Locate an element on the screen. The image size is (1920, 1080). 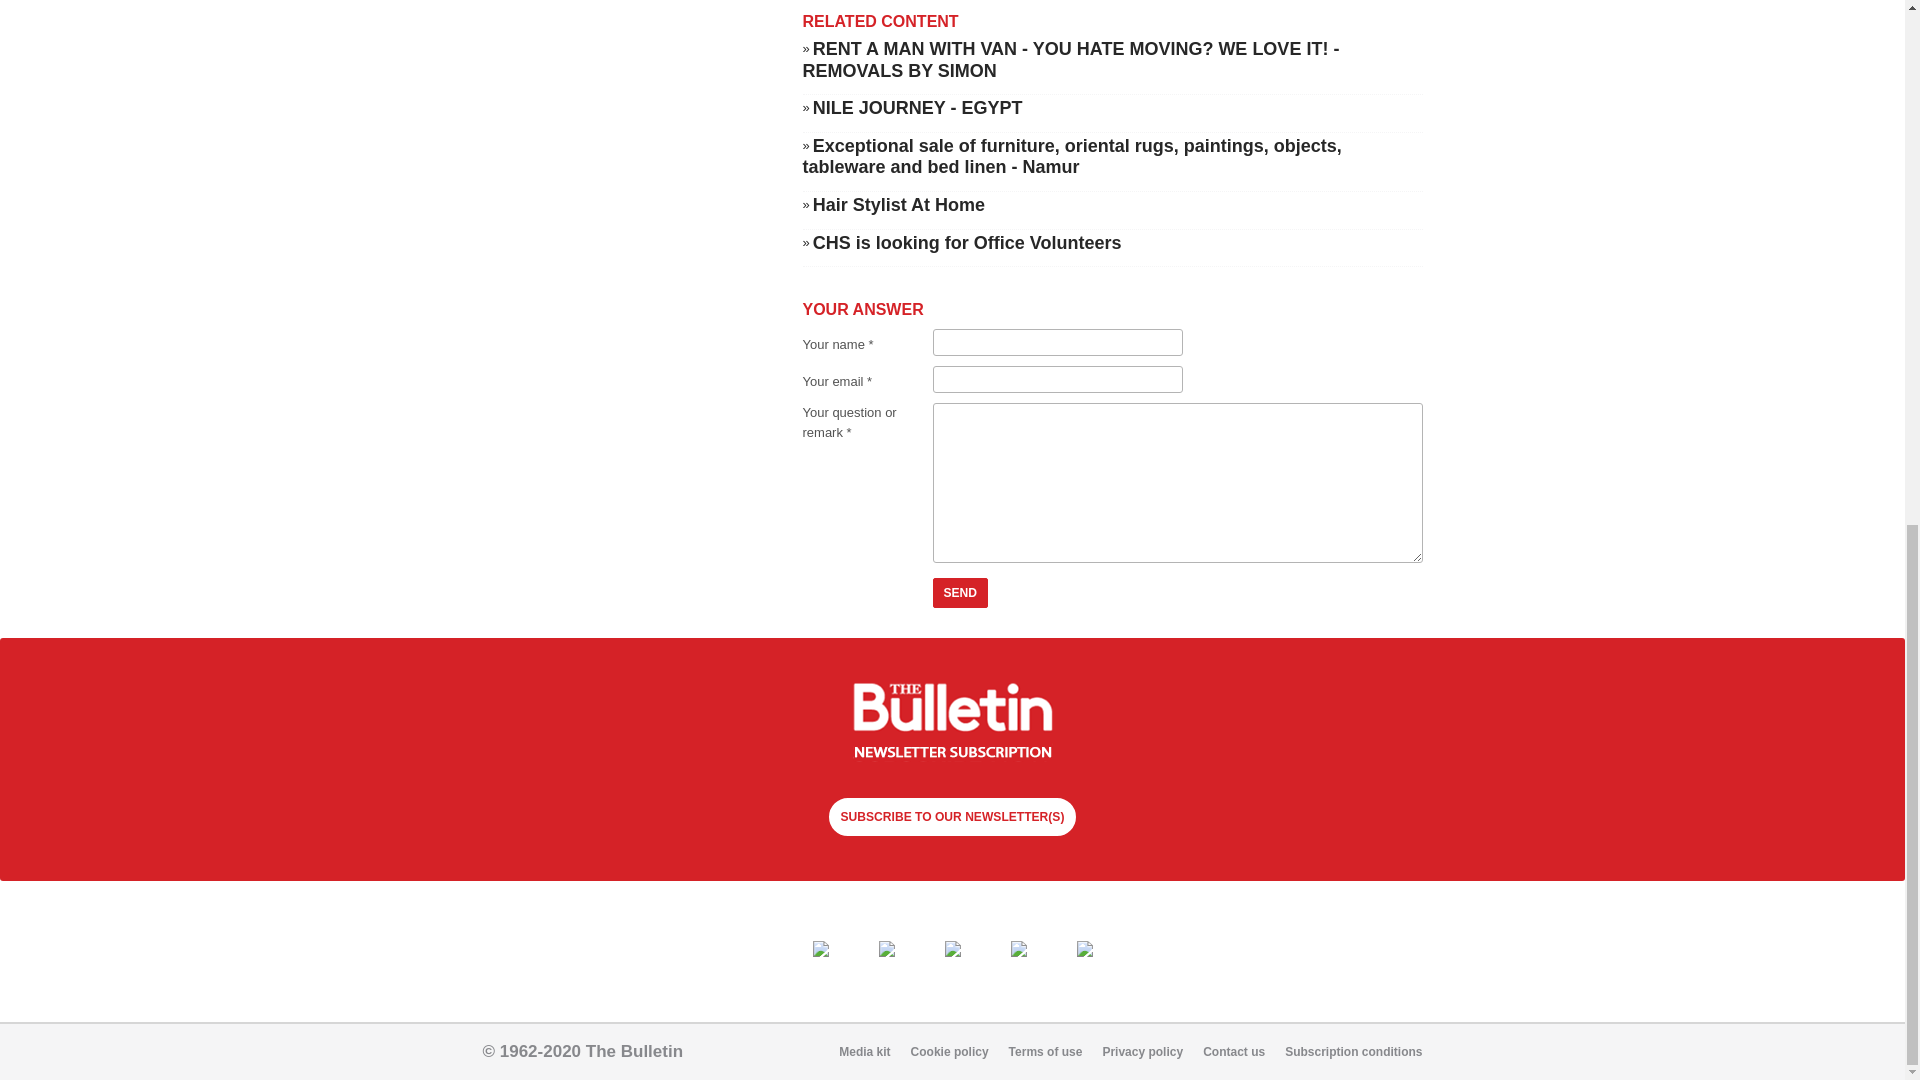
NILE JOURNEY - EGYPT is located at coordinates (918, 108).